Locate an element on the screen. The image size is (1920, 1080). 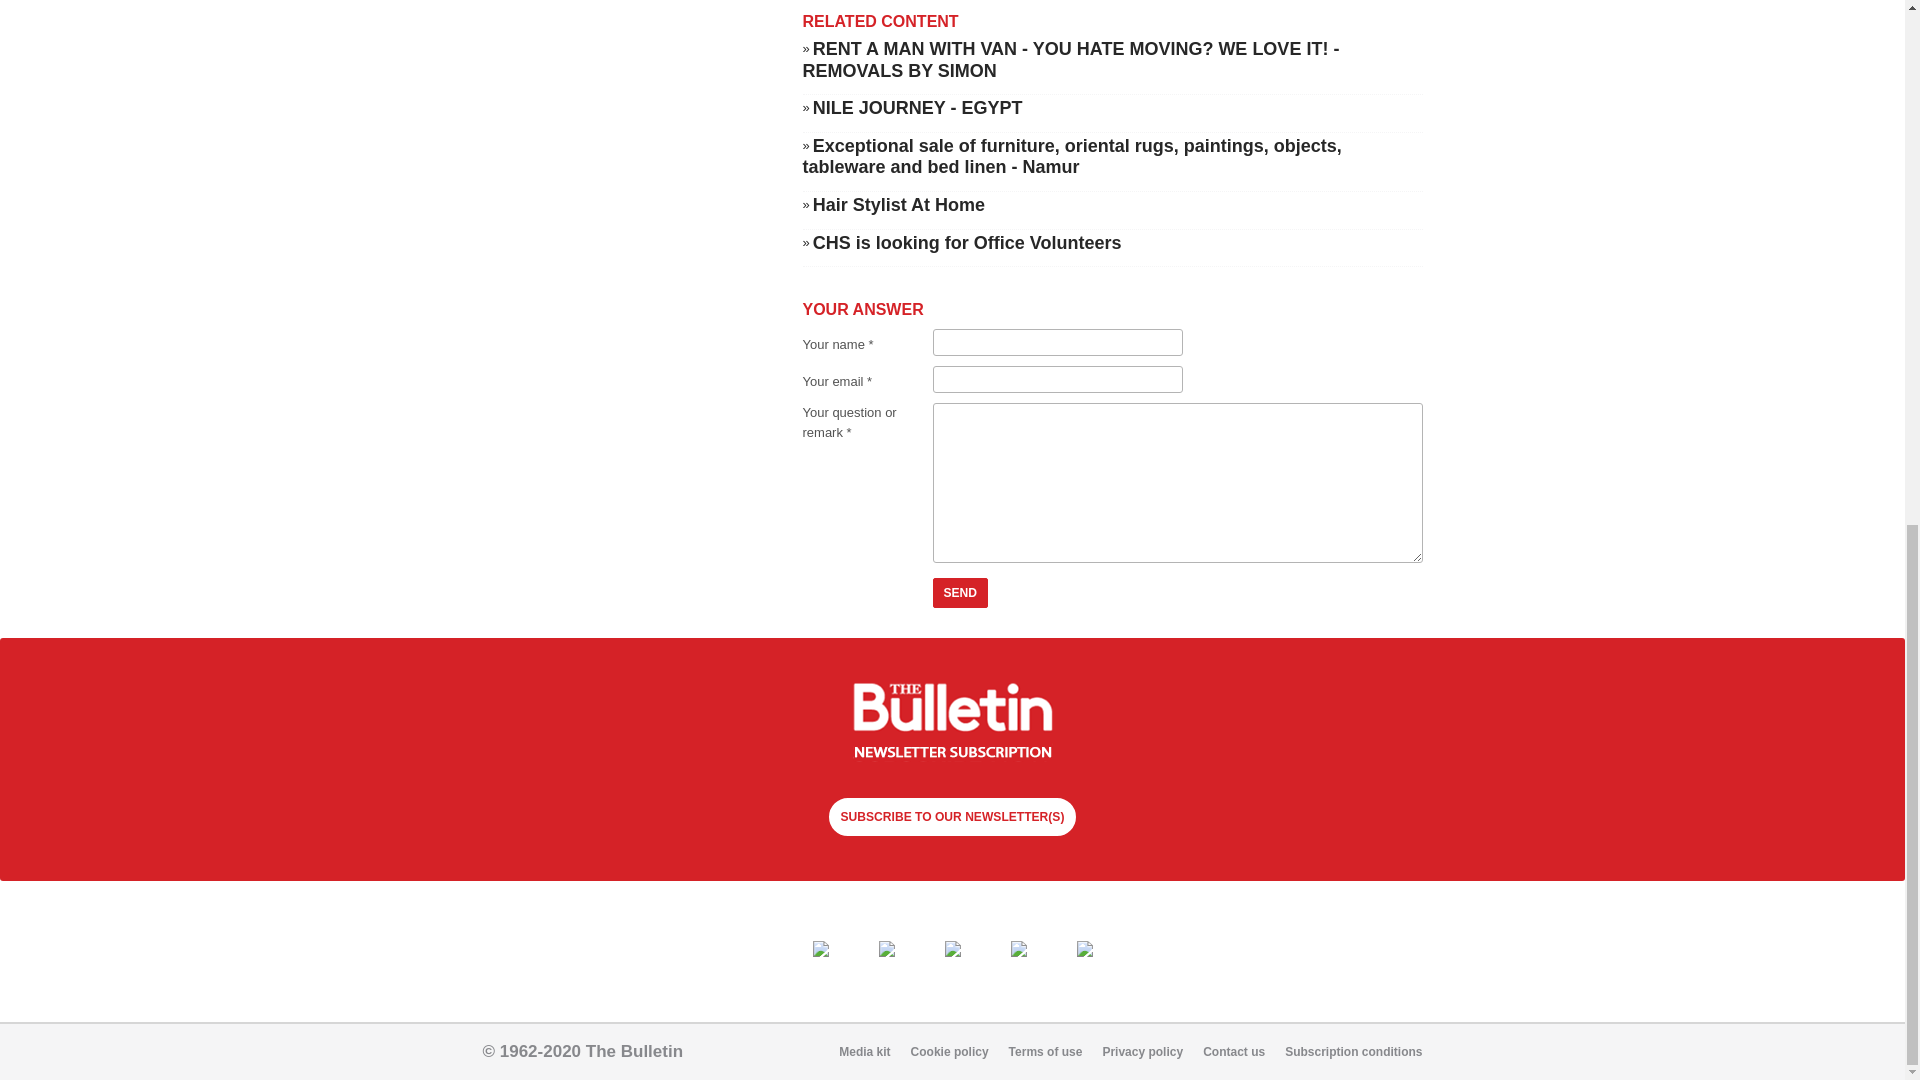
NILE JOURNEY - EGYPT is located at coordinates (918, 108).